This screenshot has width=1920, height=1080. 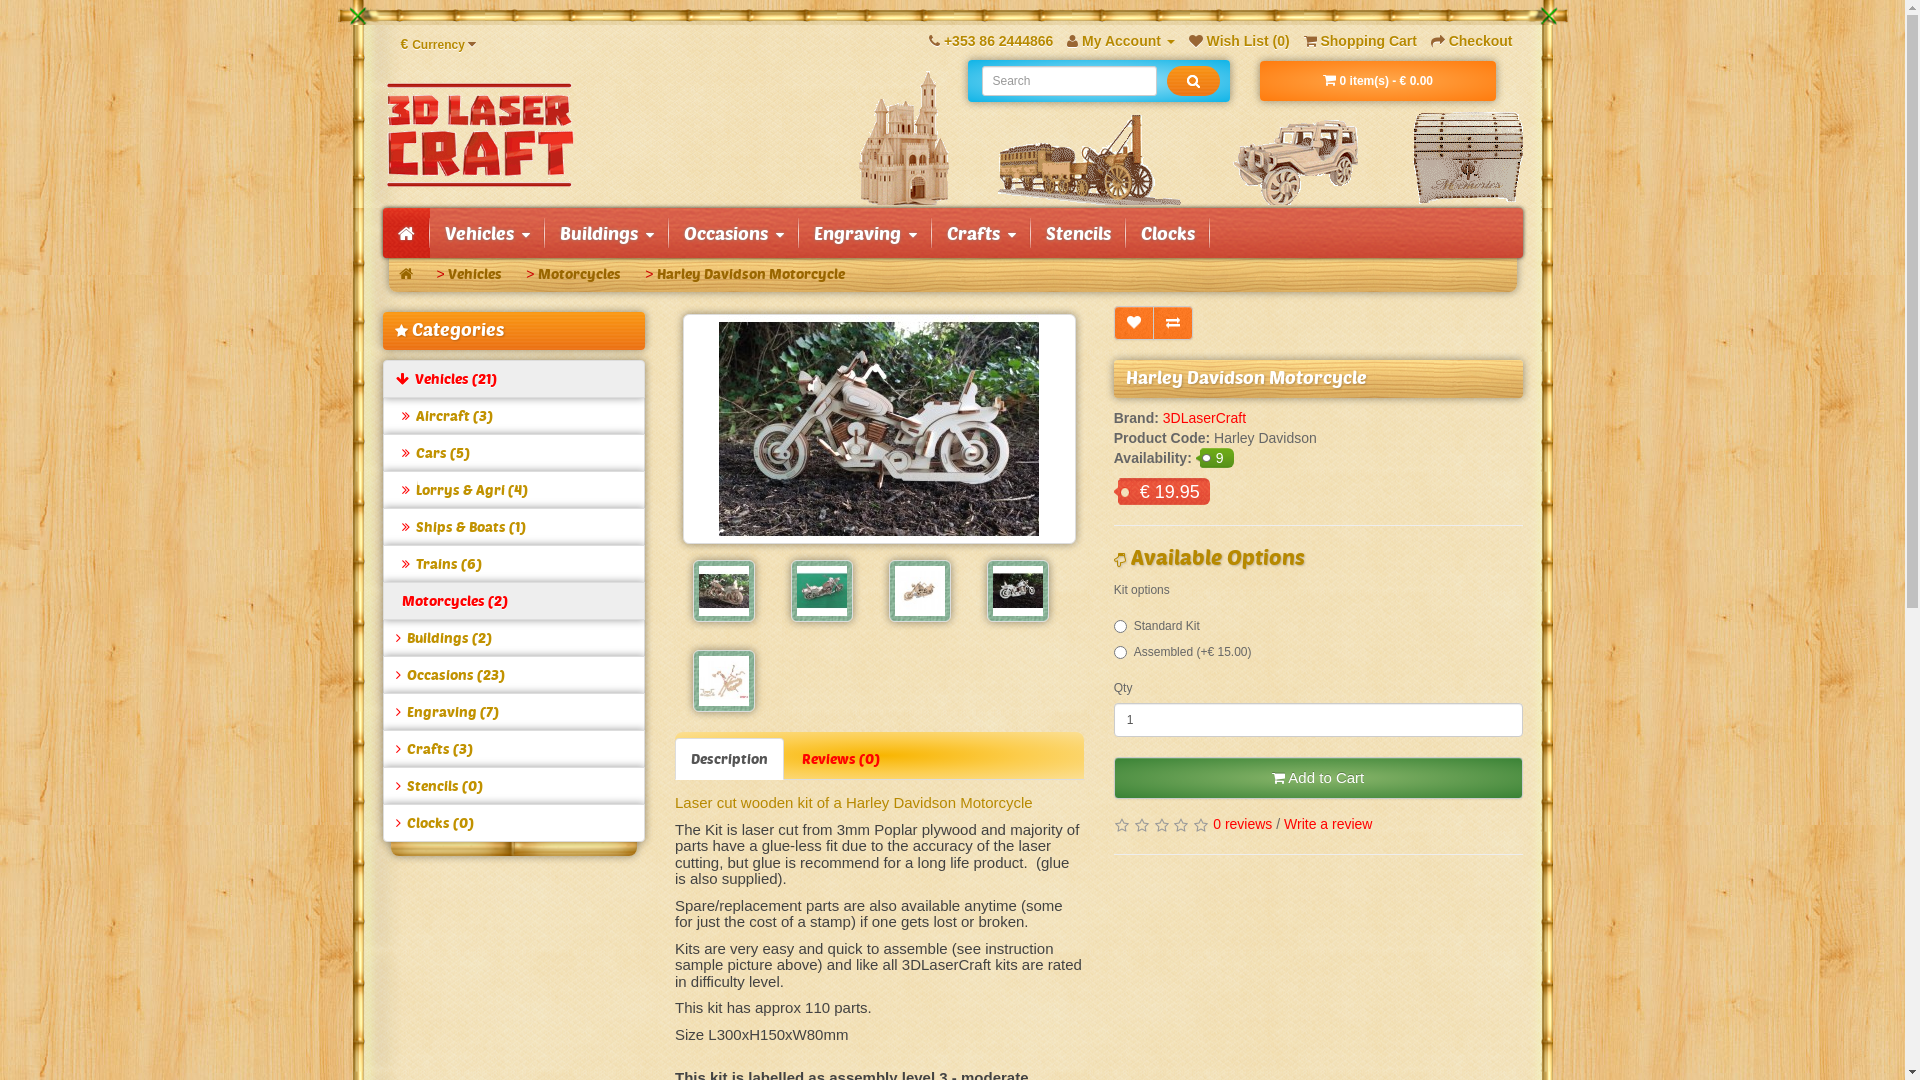 What do you see at coordinates (1121, 41) in the screenshot?
I see `My Account` at bounding box center [1121, 41].